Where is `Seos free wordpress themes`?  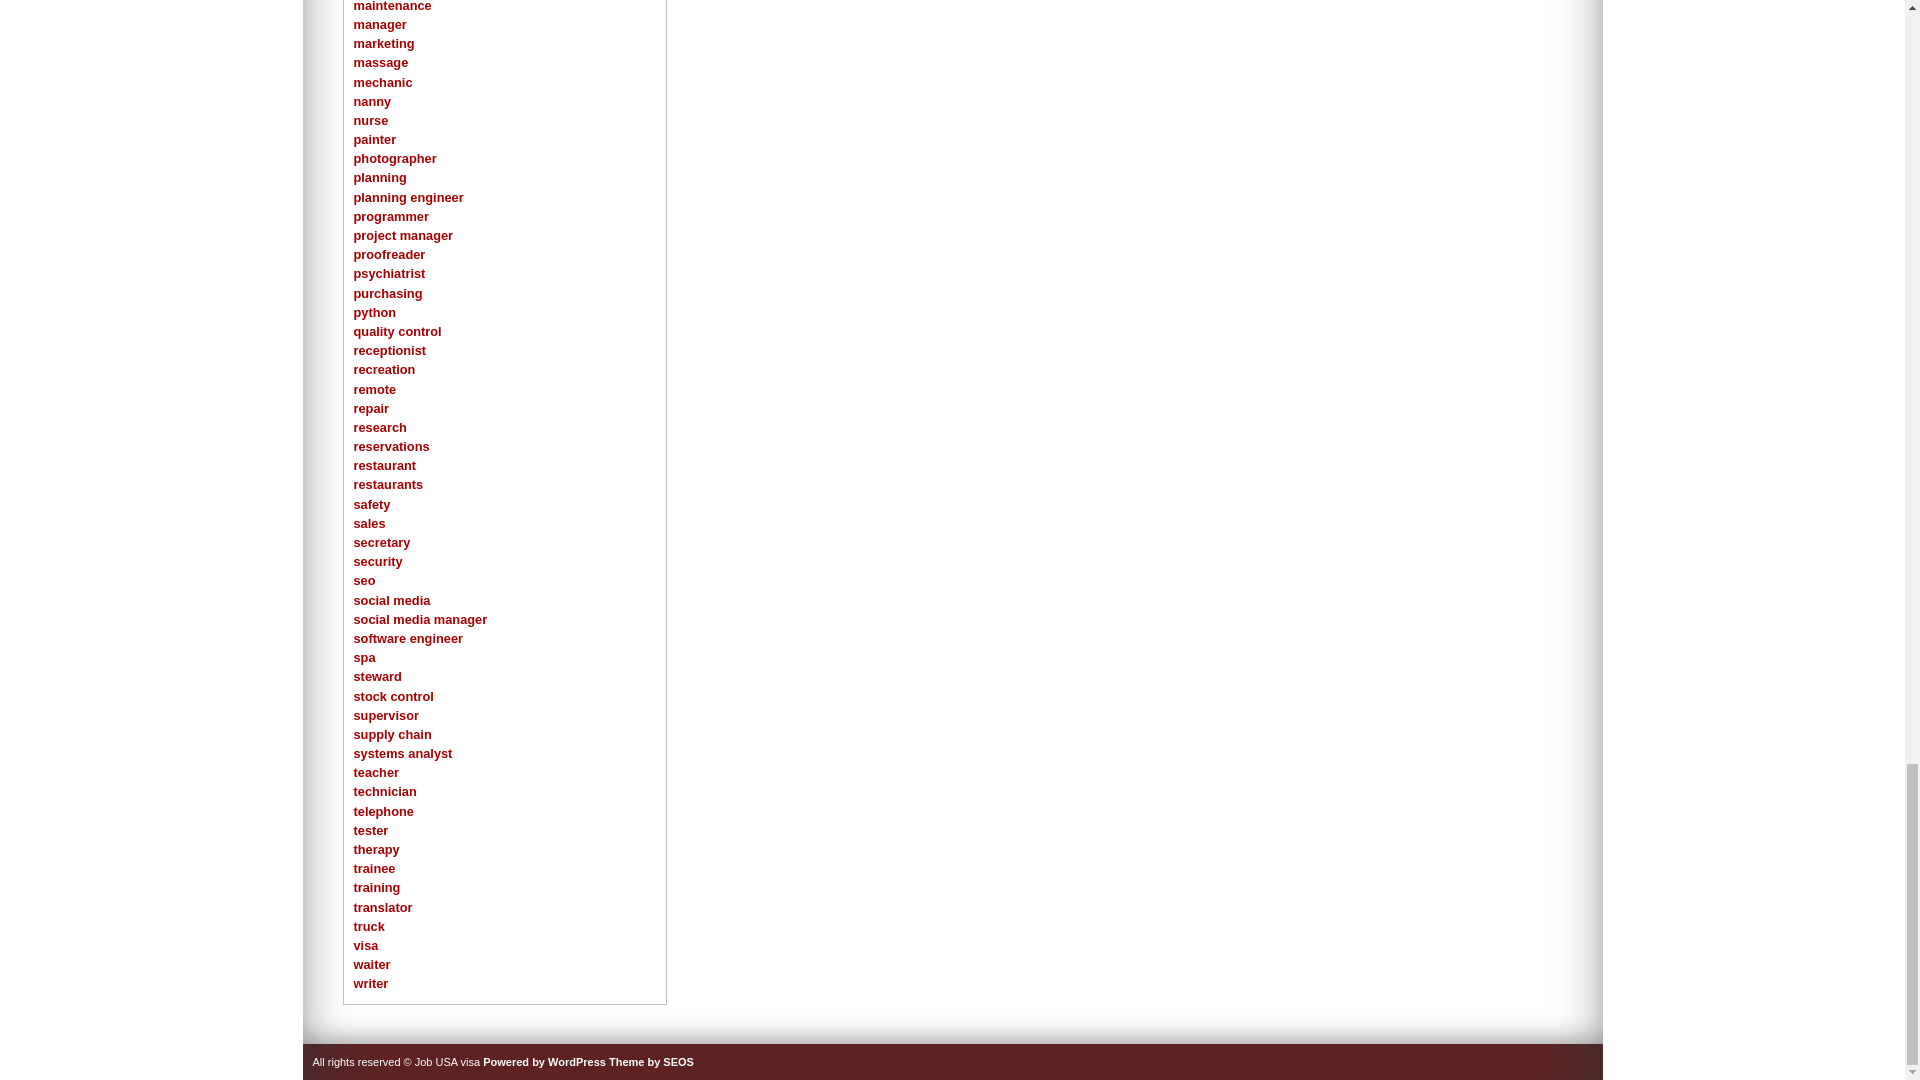 Seos free wordpress themes is located at coordinates (650, 1062).